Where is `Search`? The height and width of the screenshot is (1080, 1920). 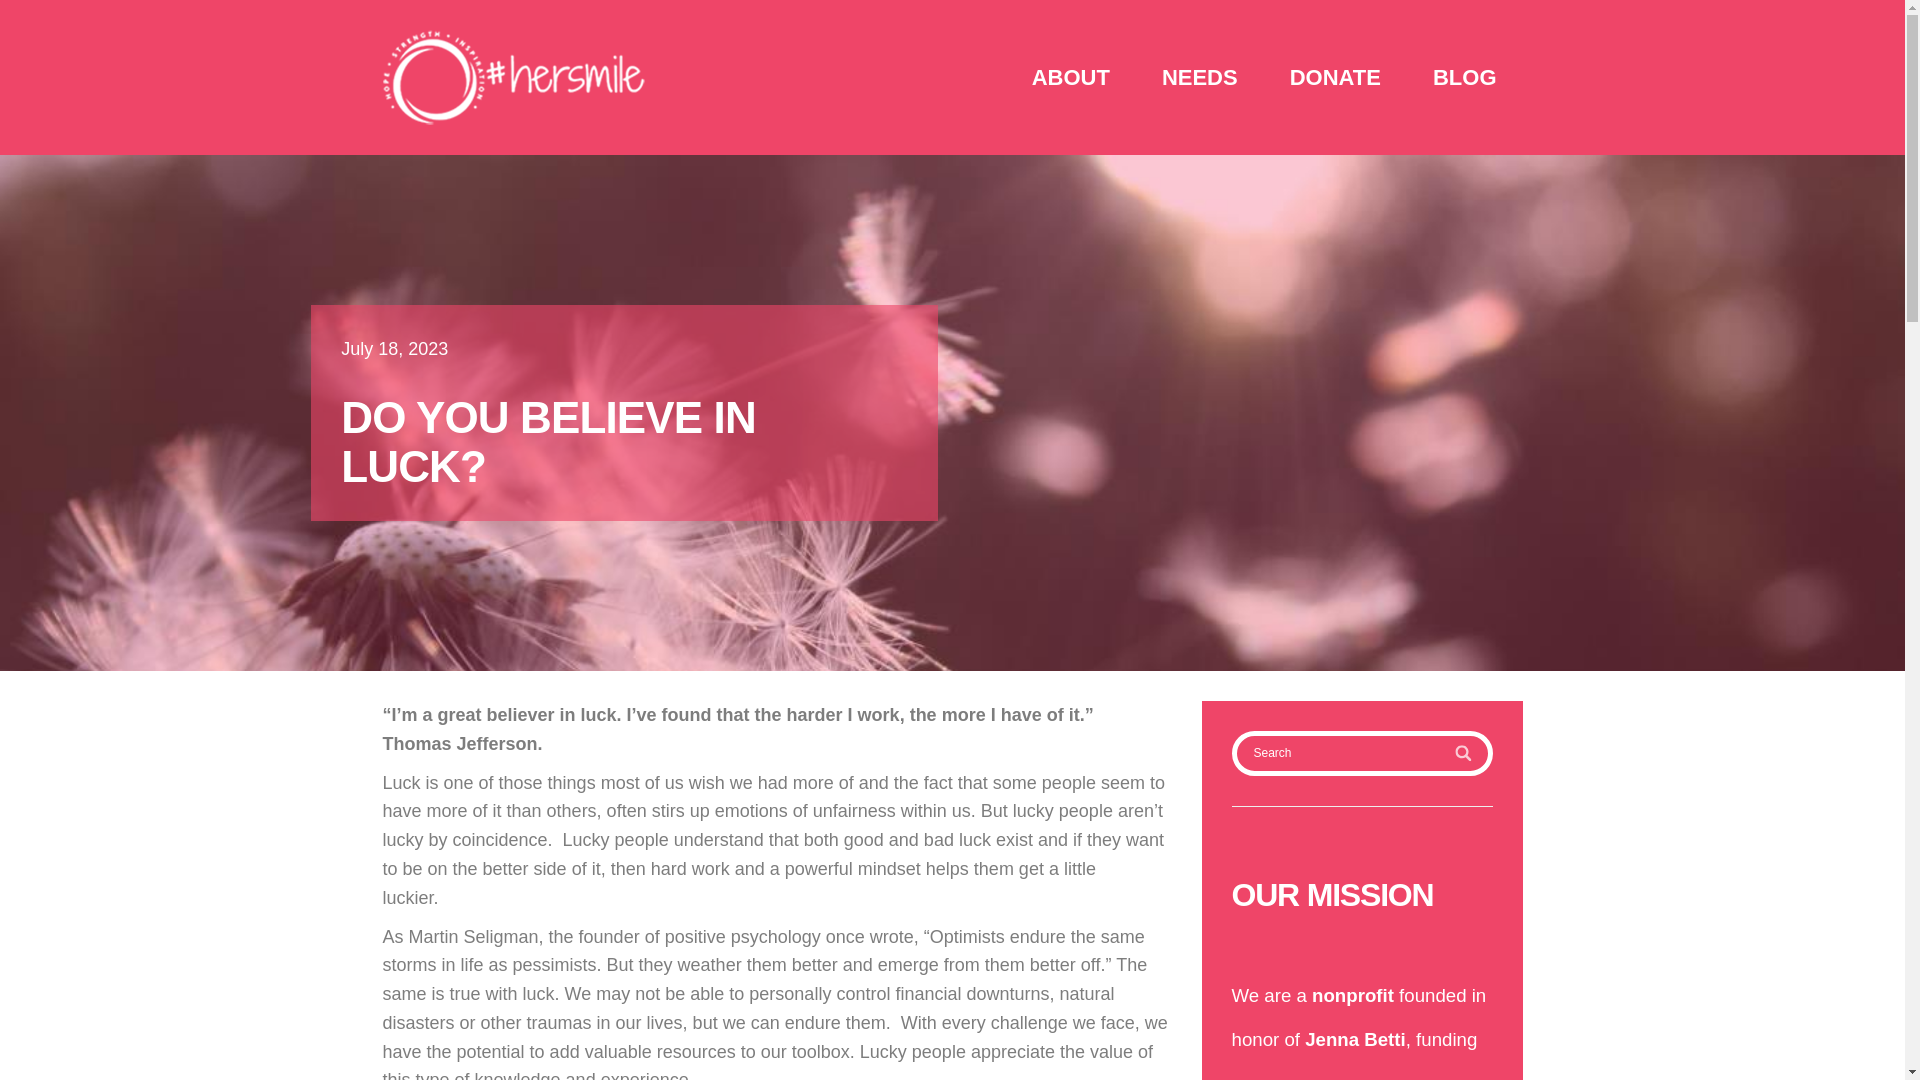 Search is located at coordinates (1362, 754).